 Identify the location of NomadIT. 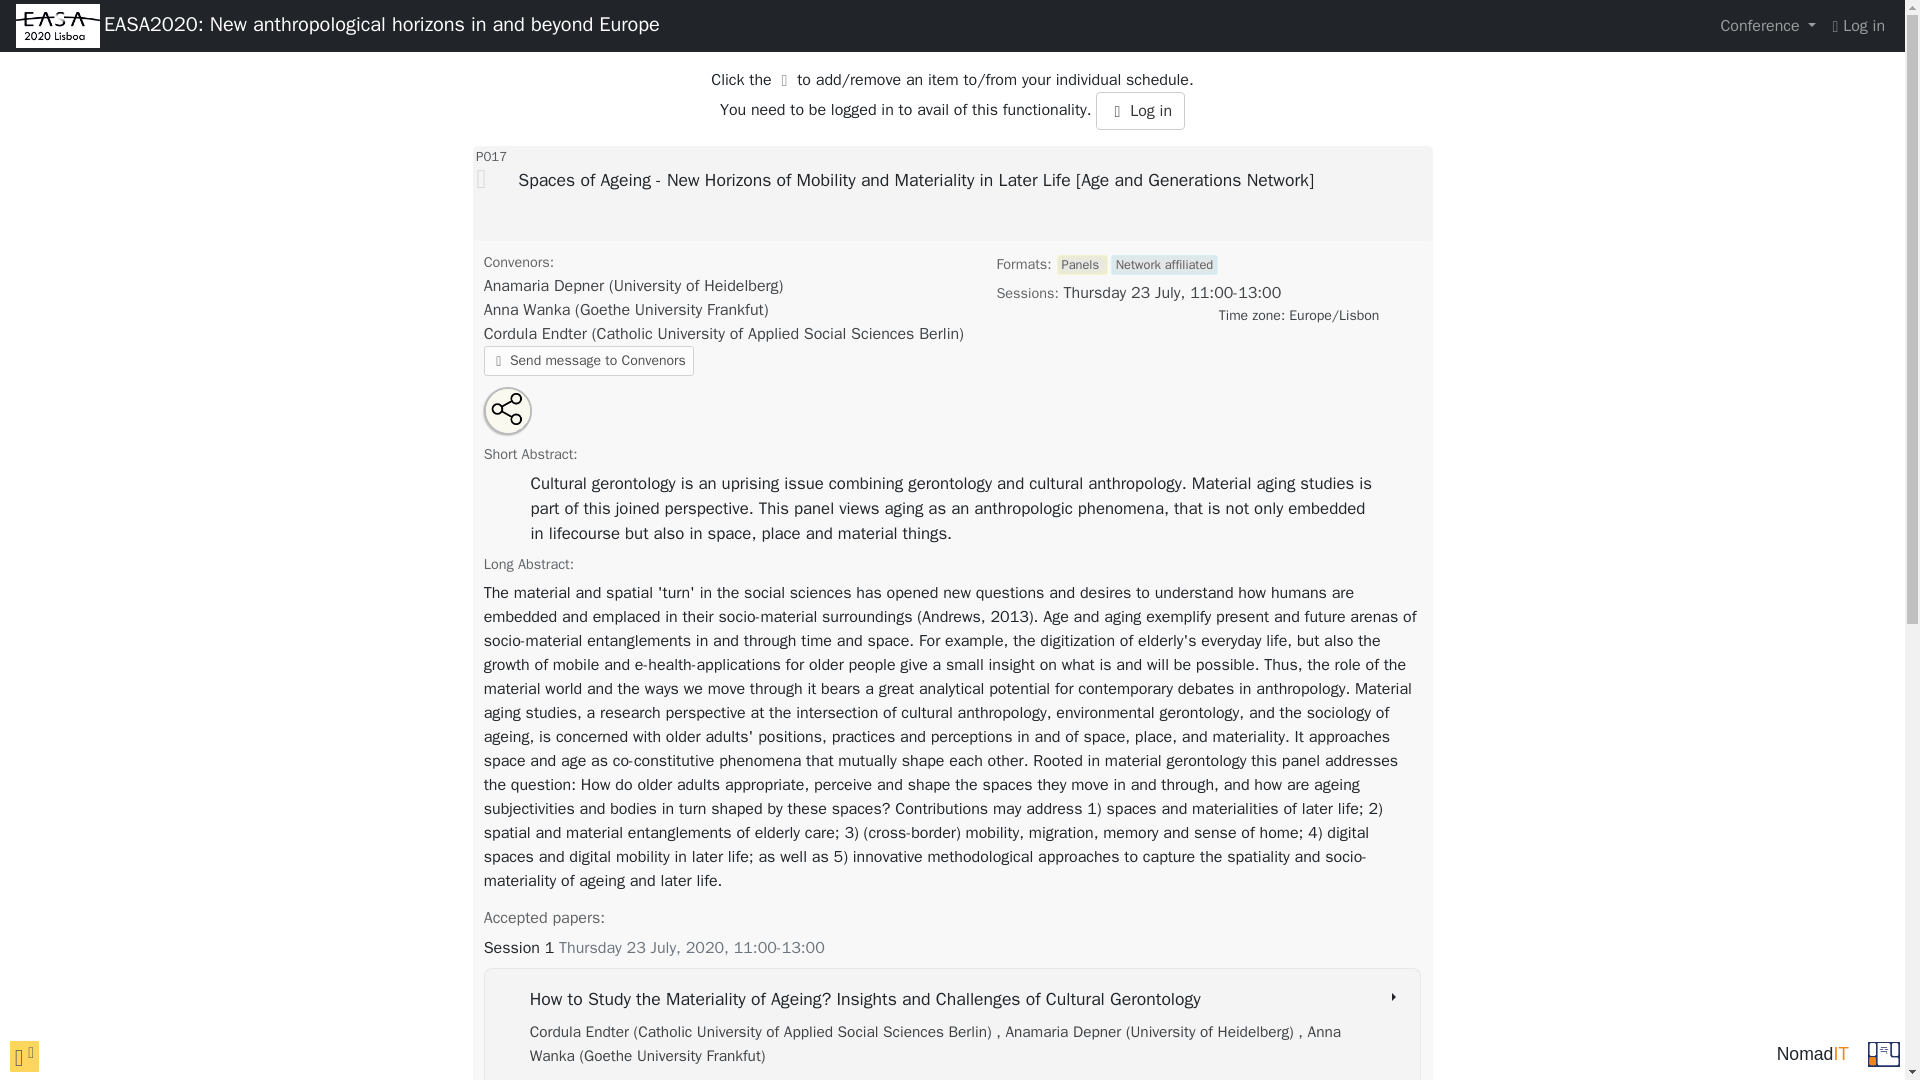
(1812, 1053).